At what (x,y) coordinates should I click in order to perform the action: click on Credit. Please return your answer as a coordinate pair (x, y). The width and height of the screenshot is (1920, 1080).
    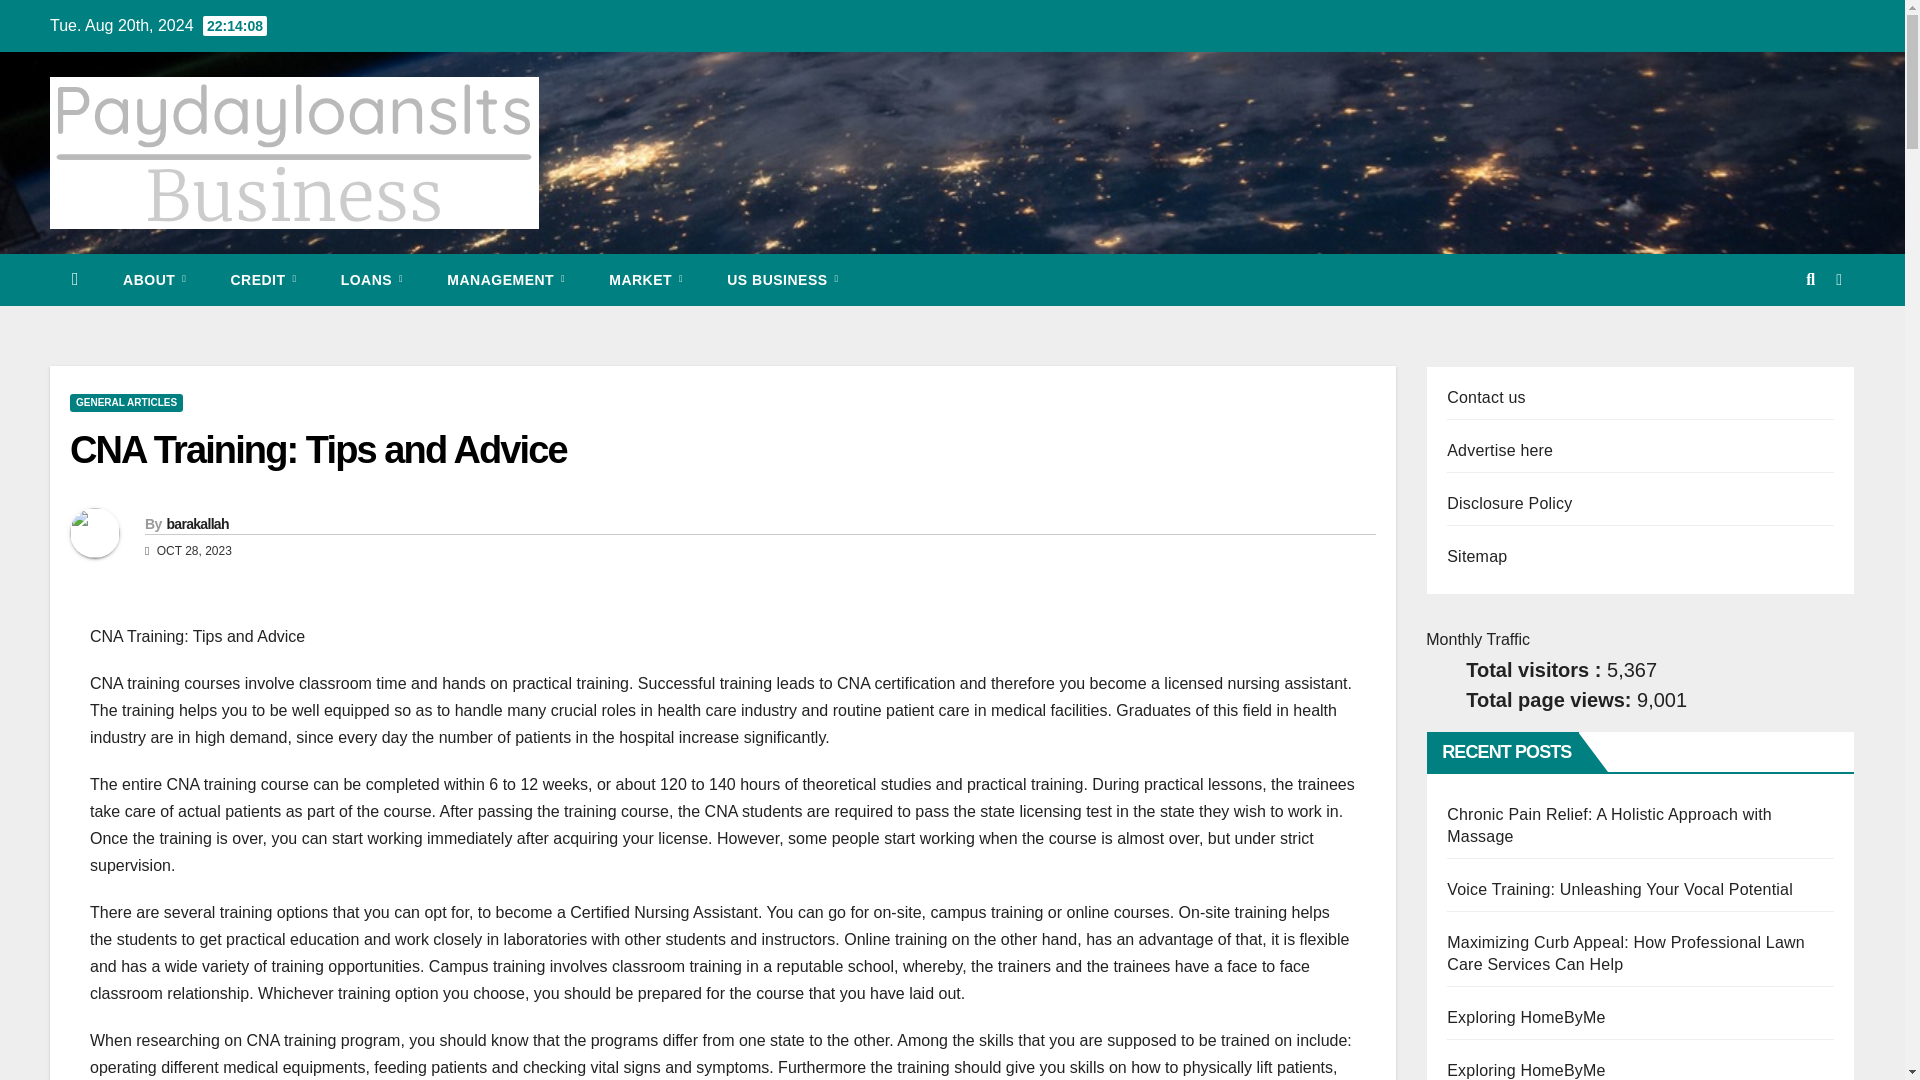
    Looking at the image, I should click on (262, 279).